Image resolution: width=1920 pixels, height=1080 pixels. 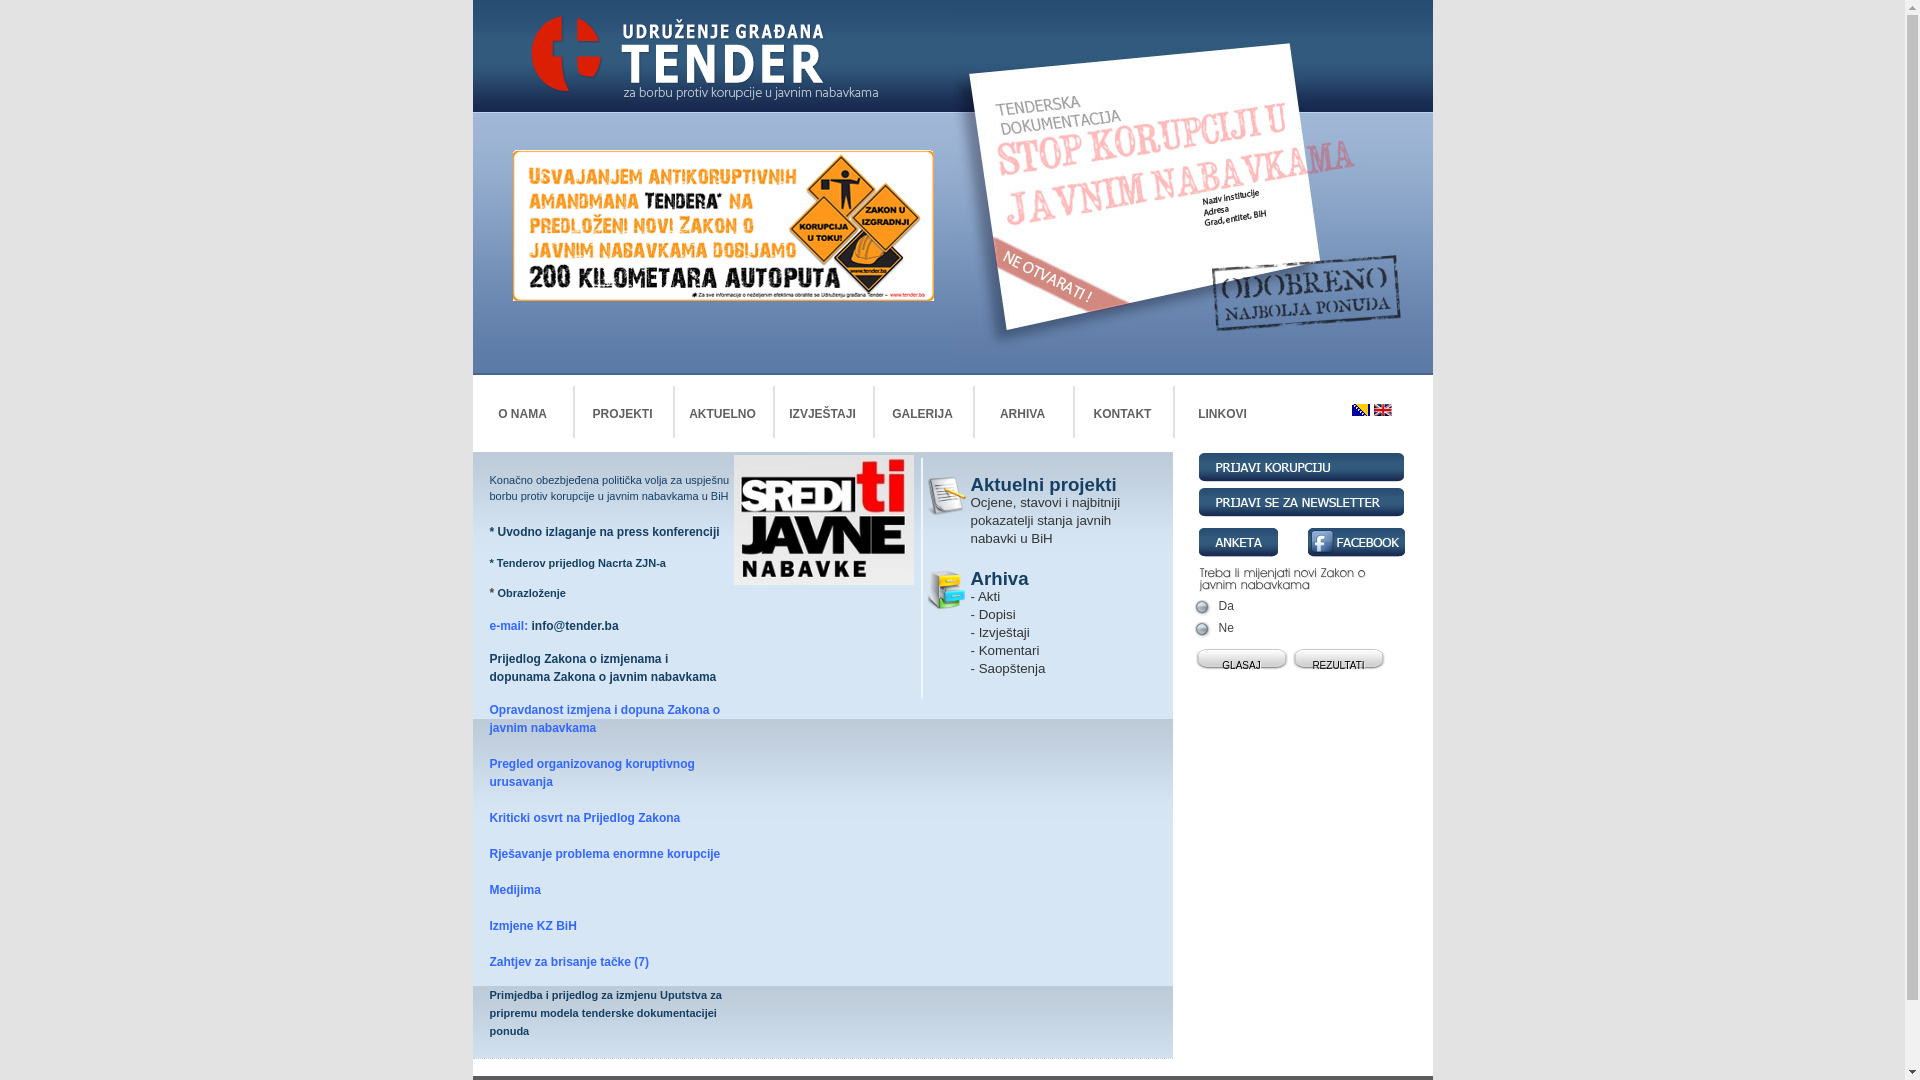 I want to click on Rezultati, so click(x=1338, y=659).